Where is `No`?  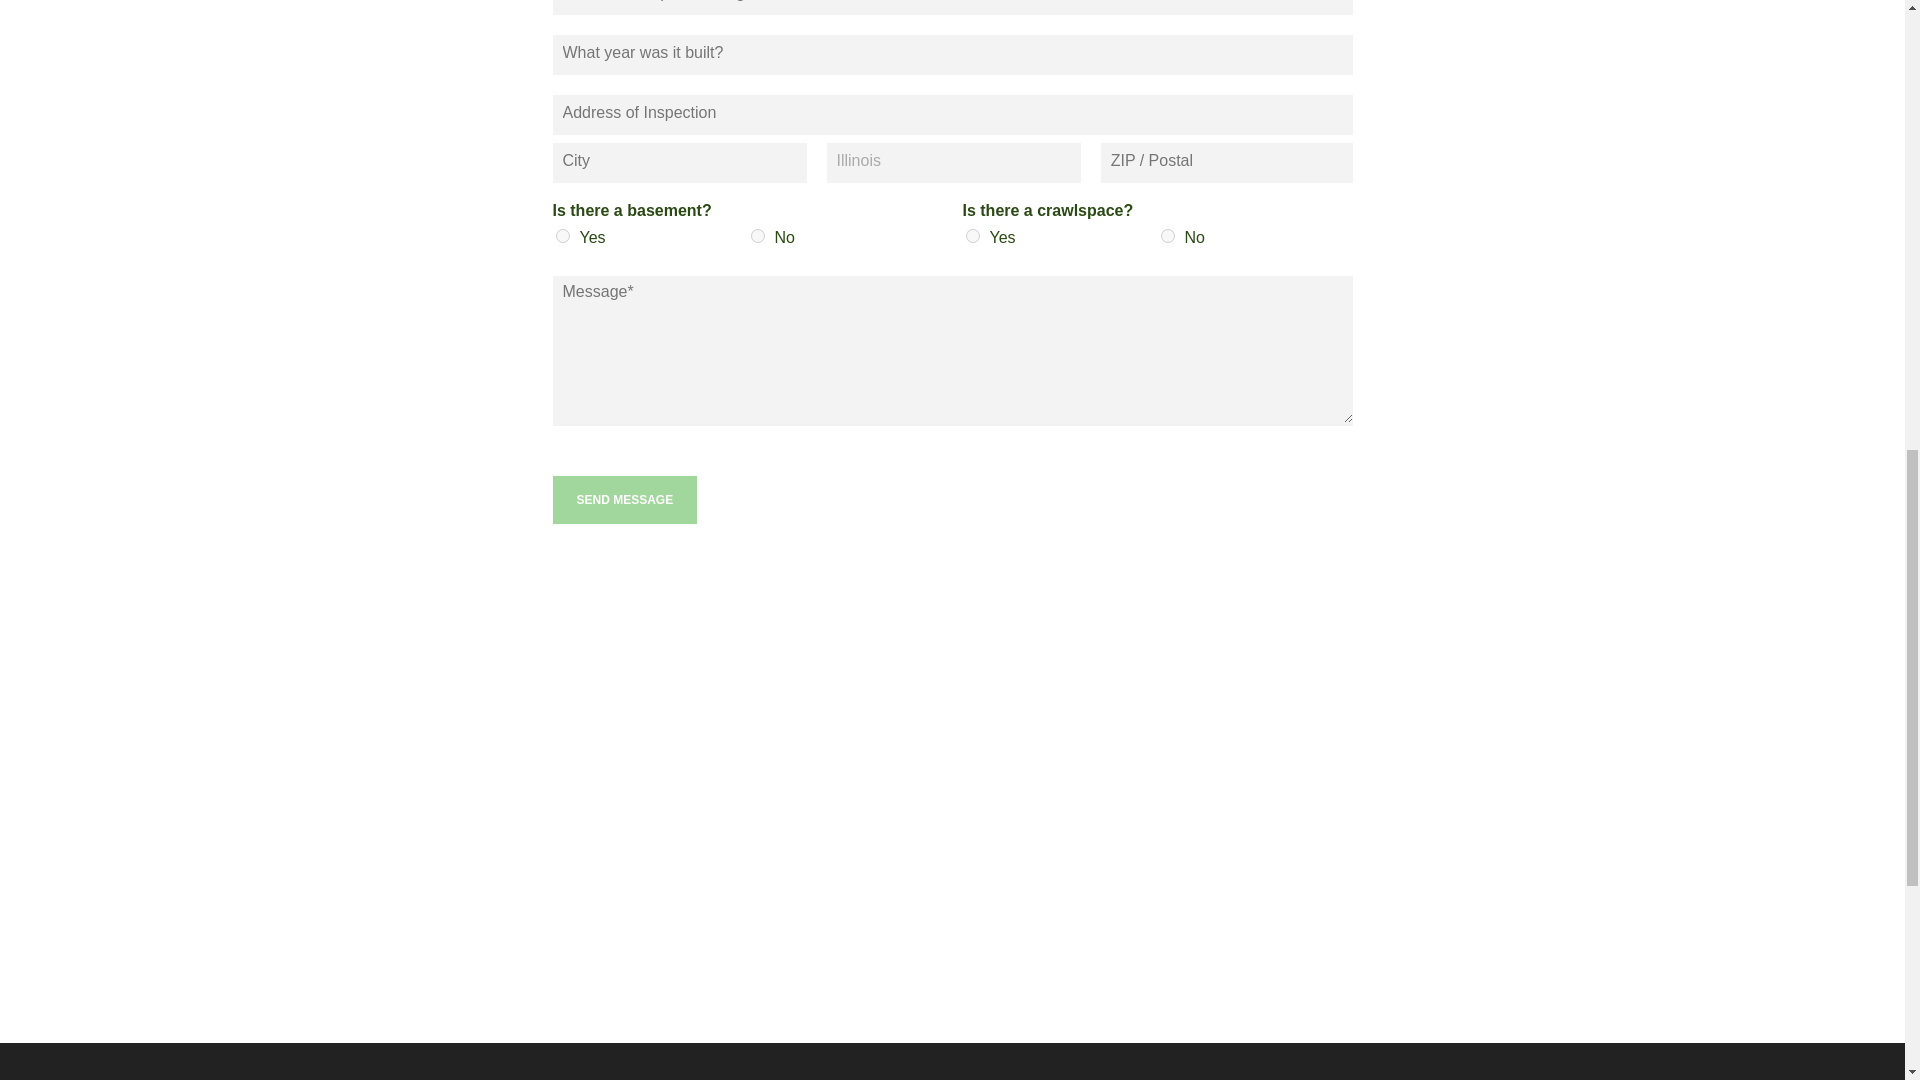
No is located at coordinates (757, 236).